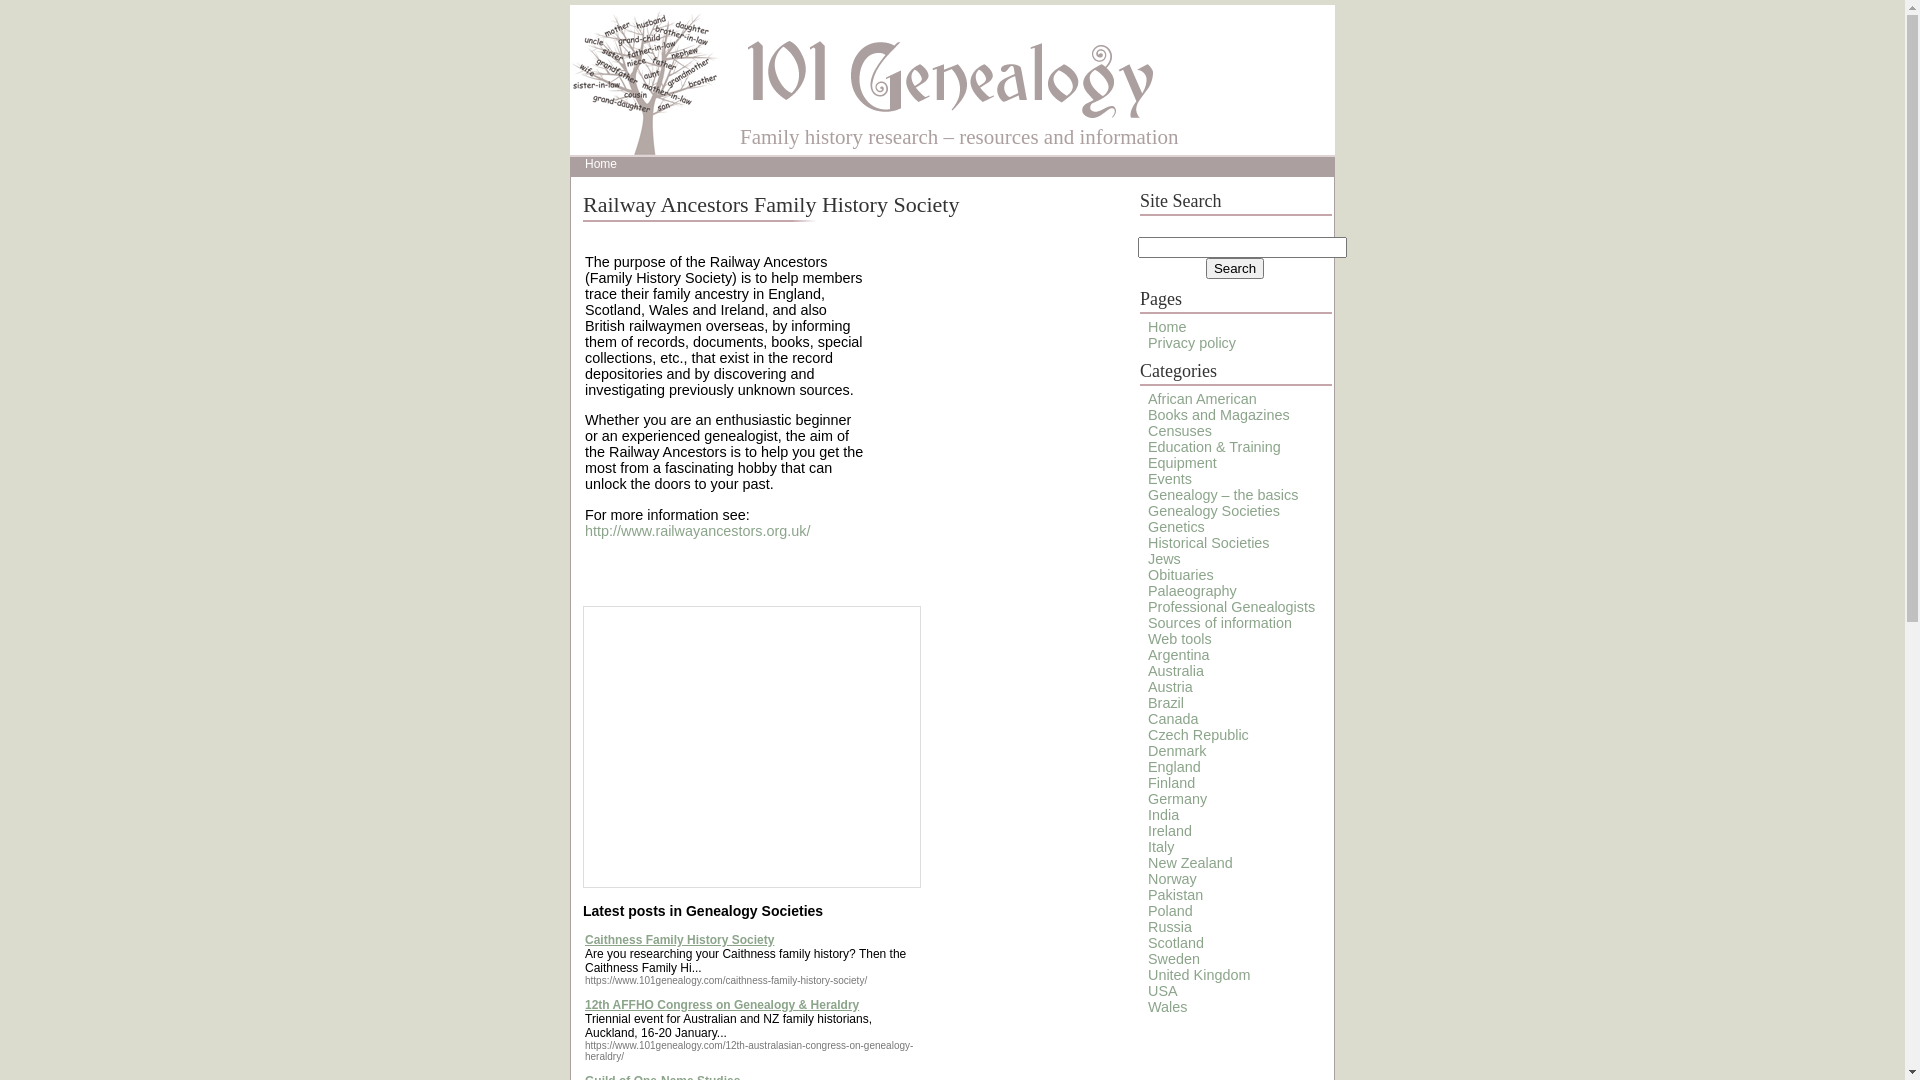 This screenshot has height=1080, width=1920. Describe the element at coordinates (1202, 399) in the screenshot. I see `African American` at that location.